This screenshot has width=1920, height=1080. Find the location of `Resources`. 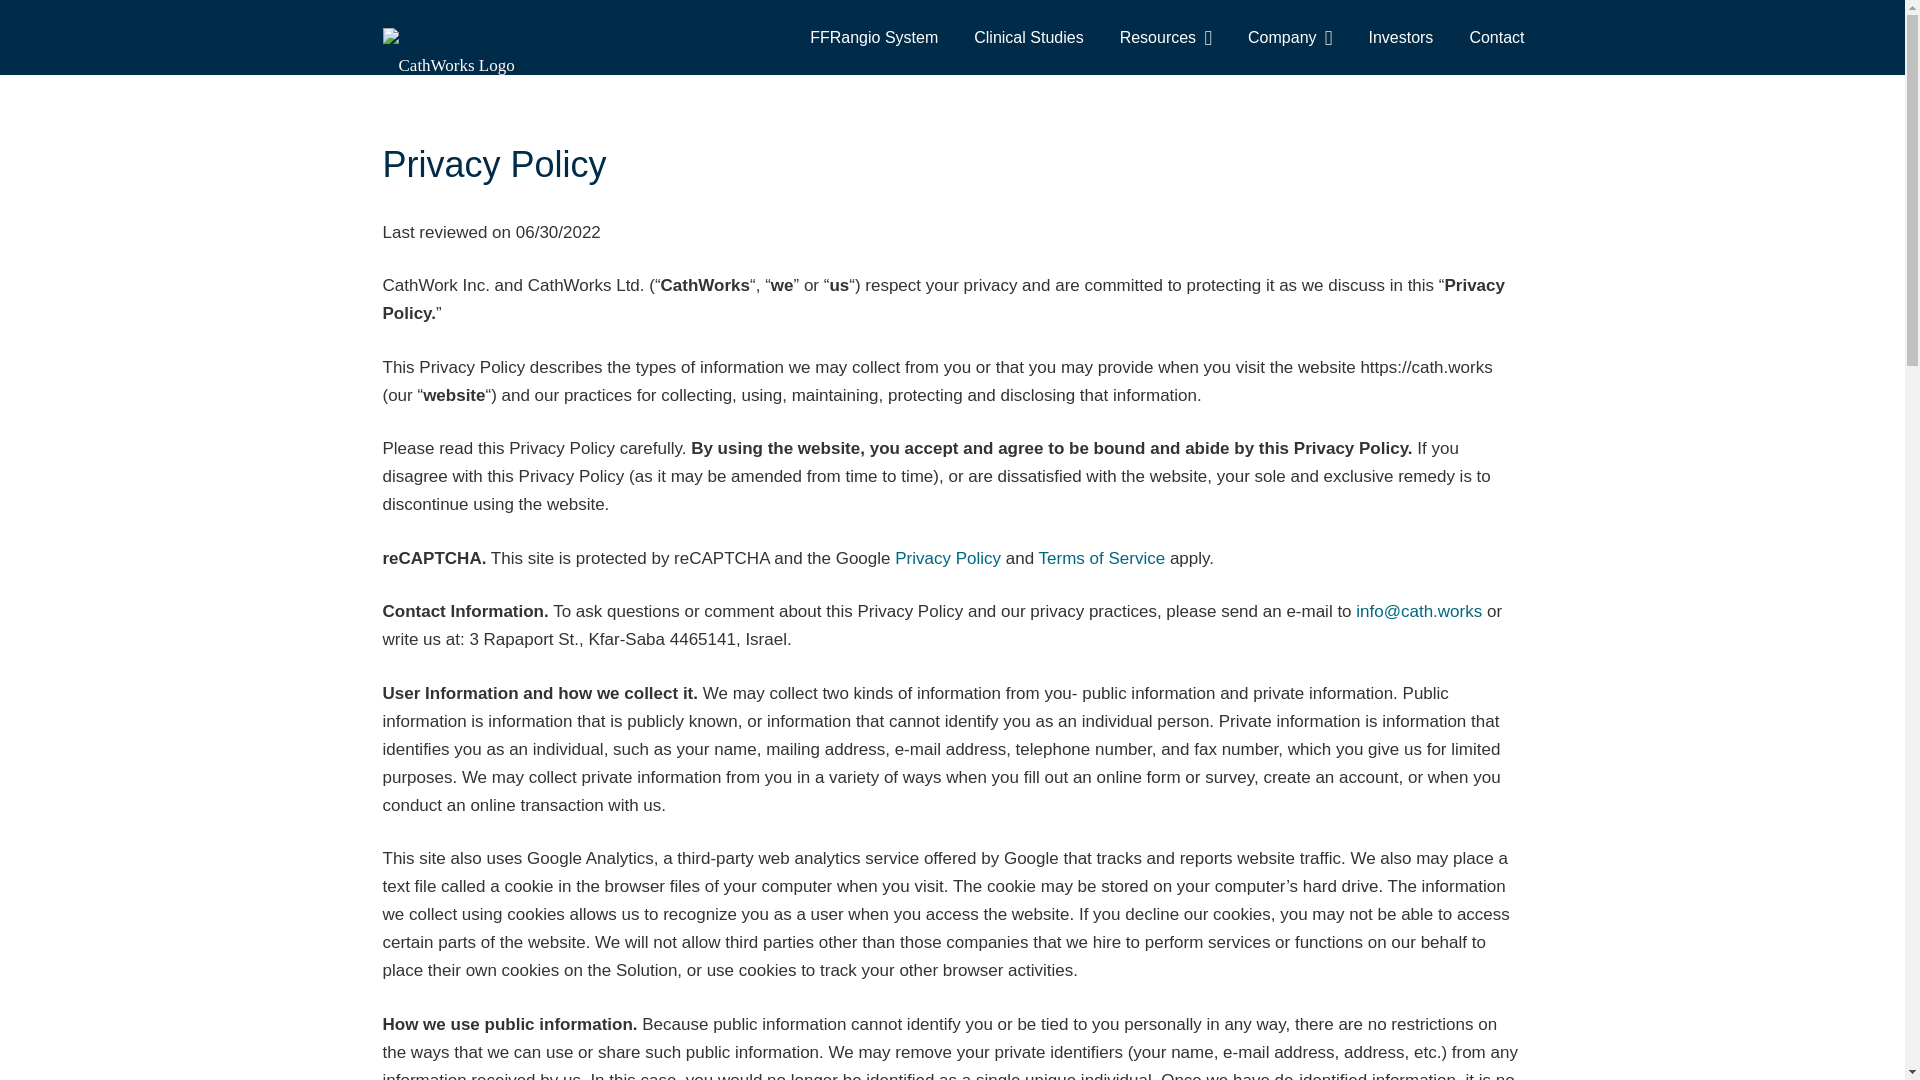

Resources is located at coordinates (1166, 36).